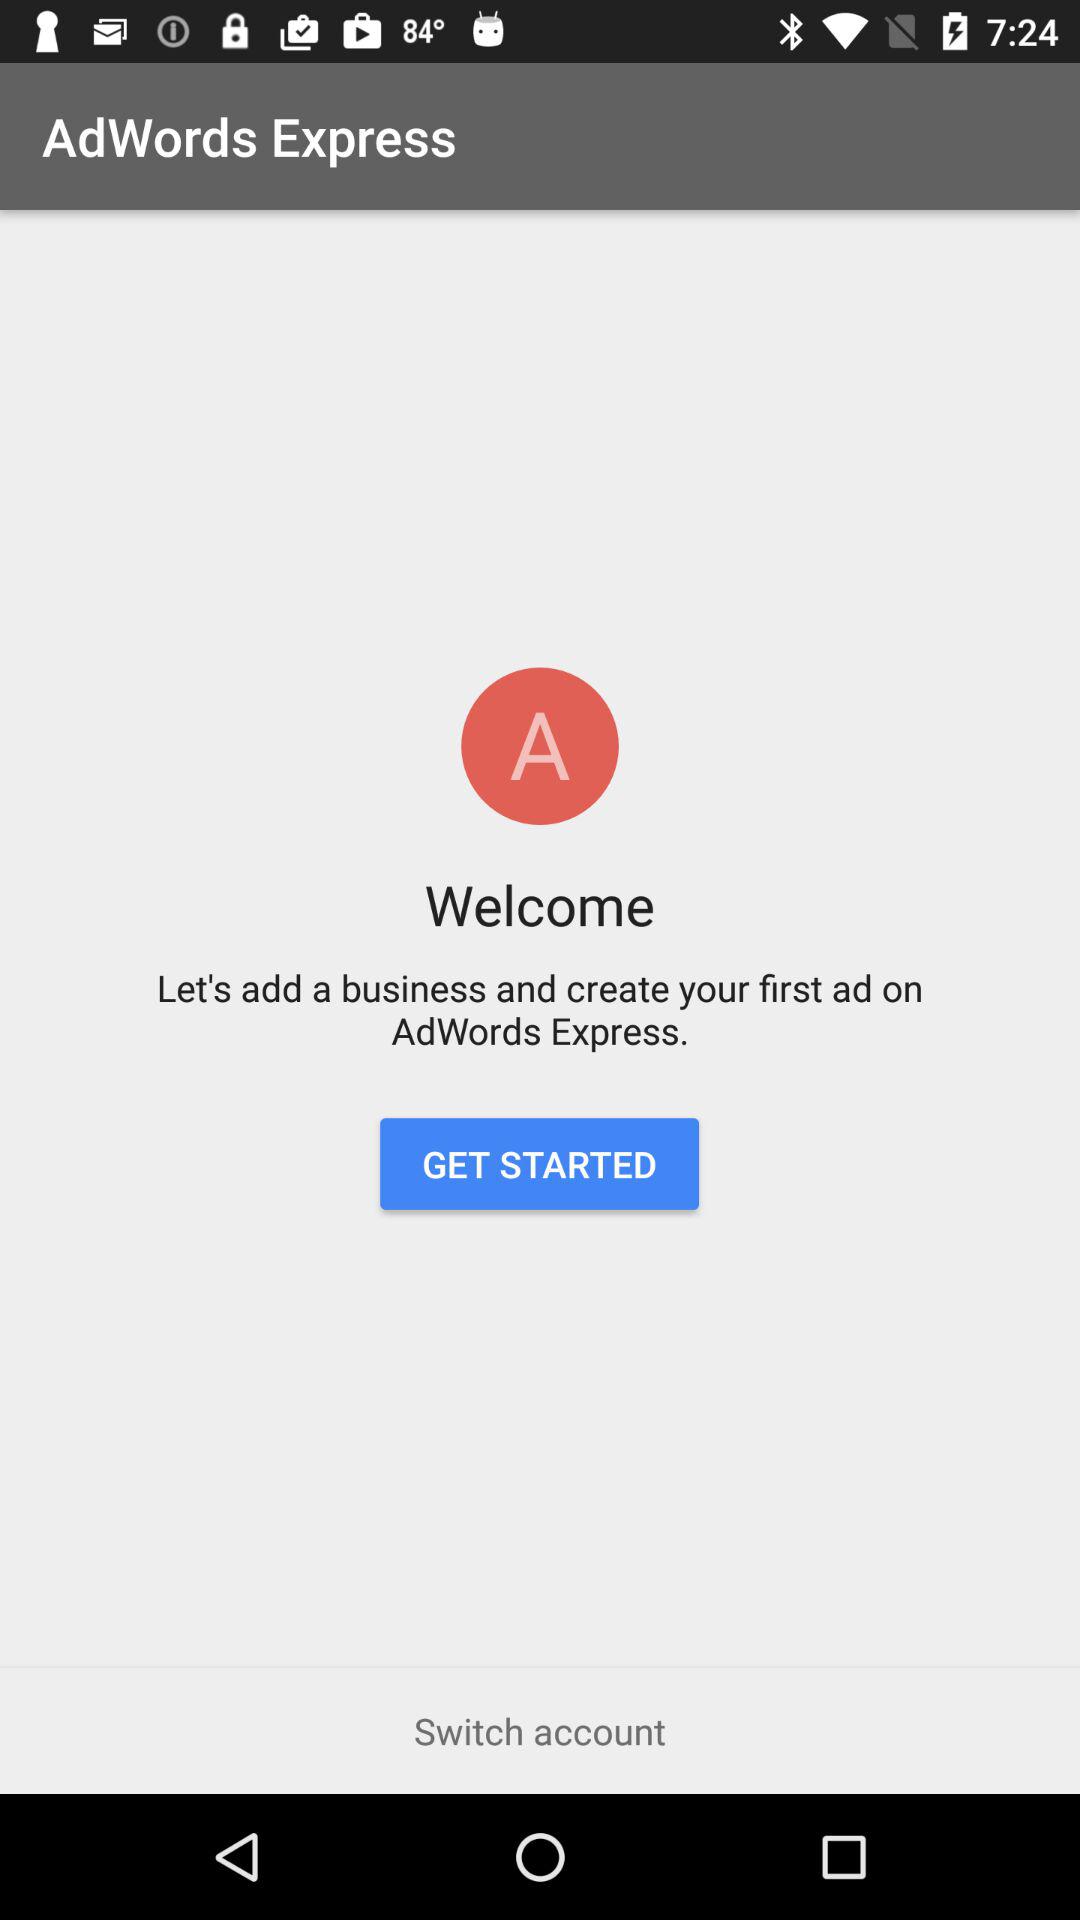 Image resolution: width=1080 pixels, height=1920 pixels. Describe the element at coordinates (539, 1164) in the screenshot. I see `tap the icon below the let s add` at that location.